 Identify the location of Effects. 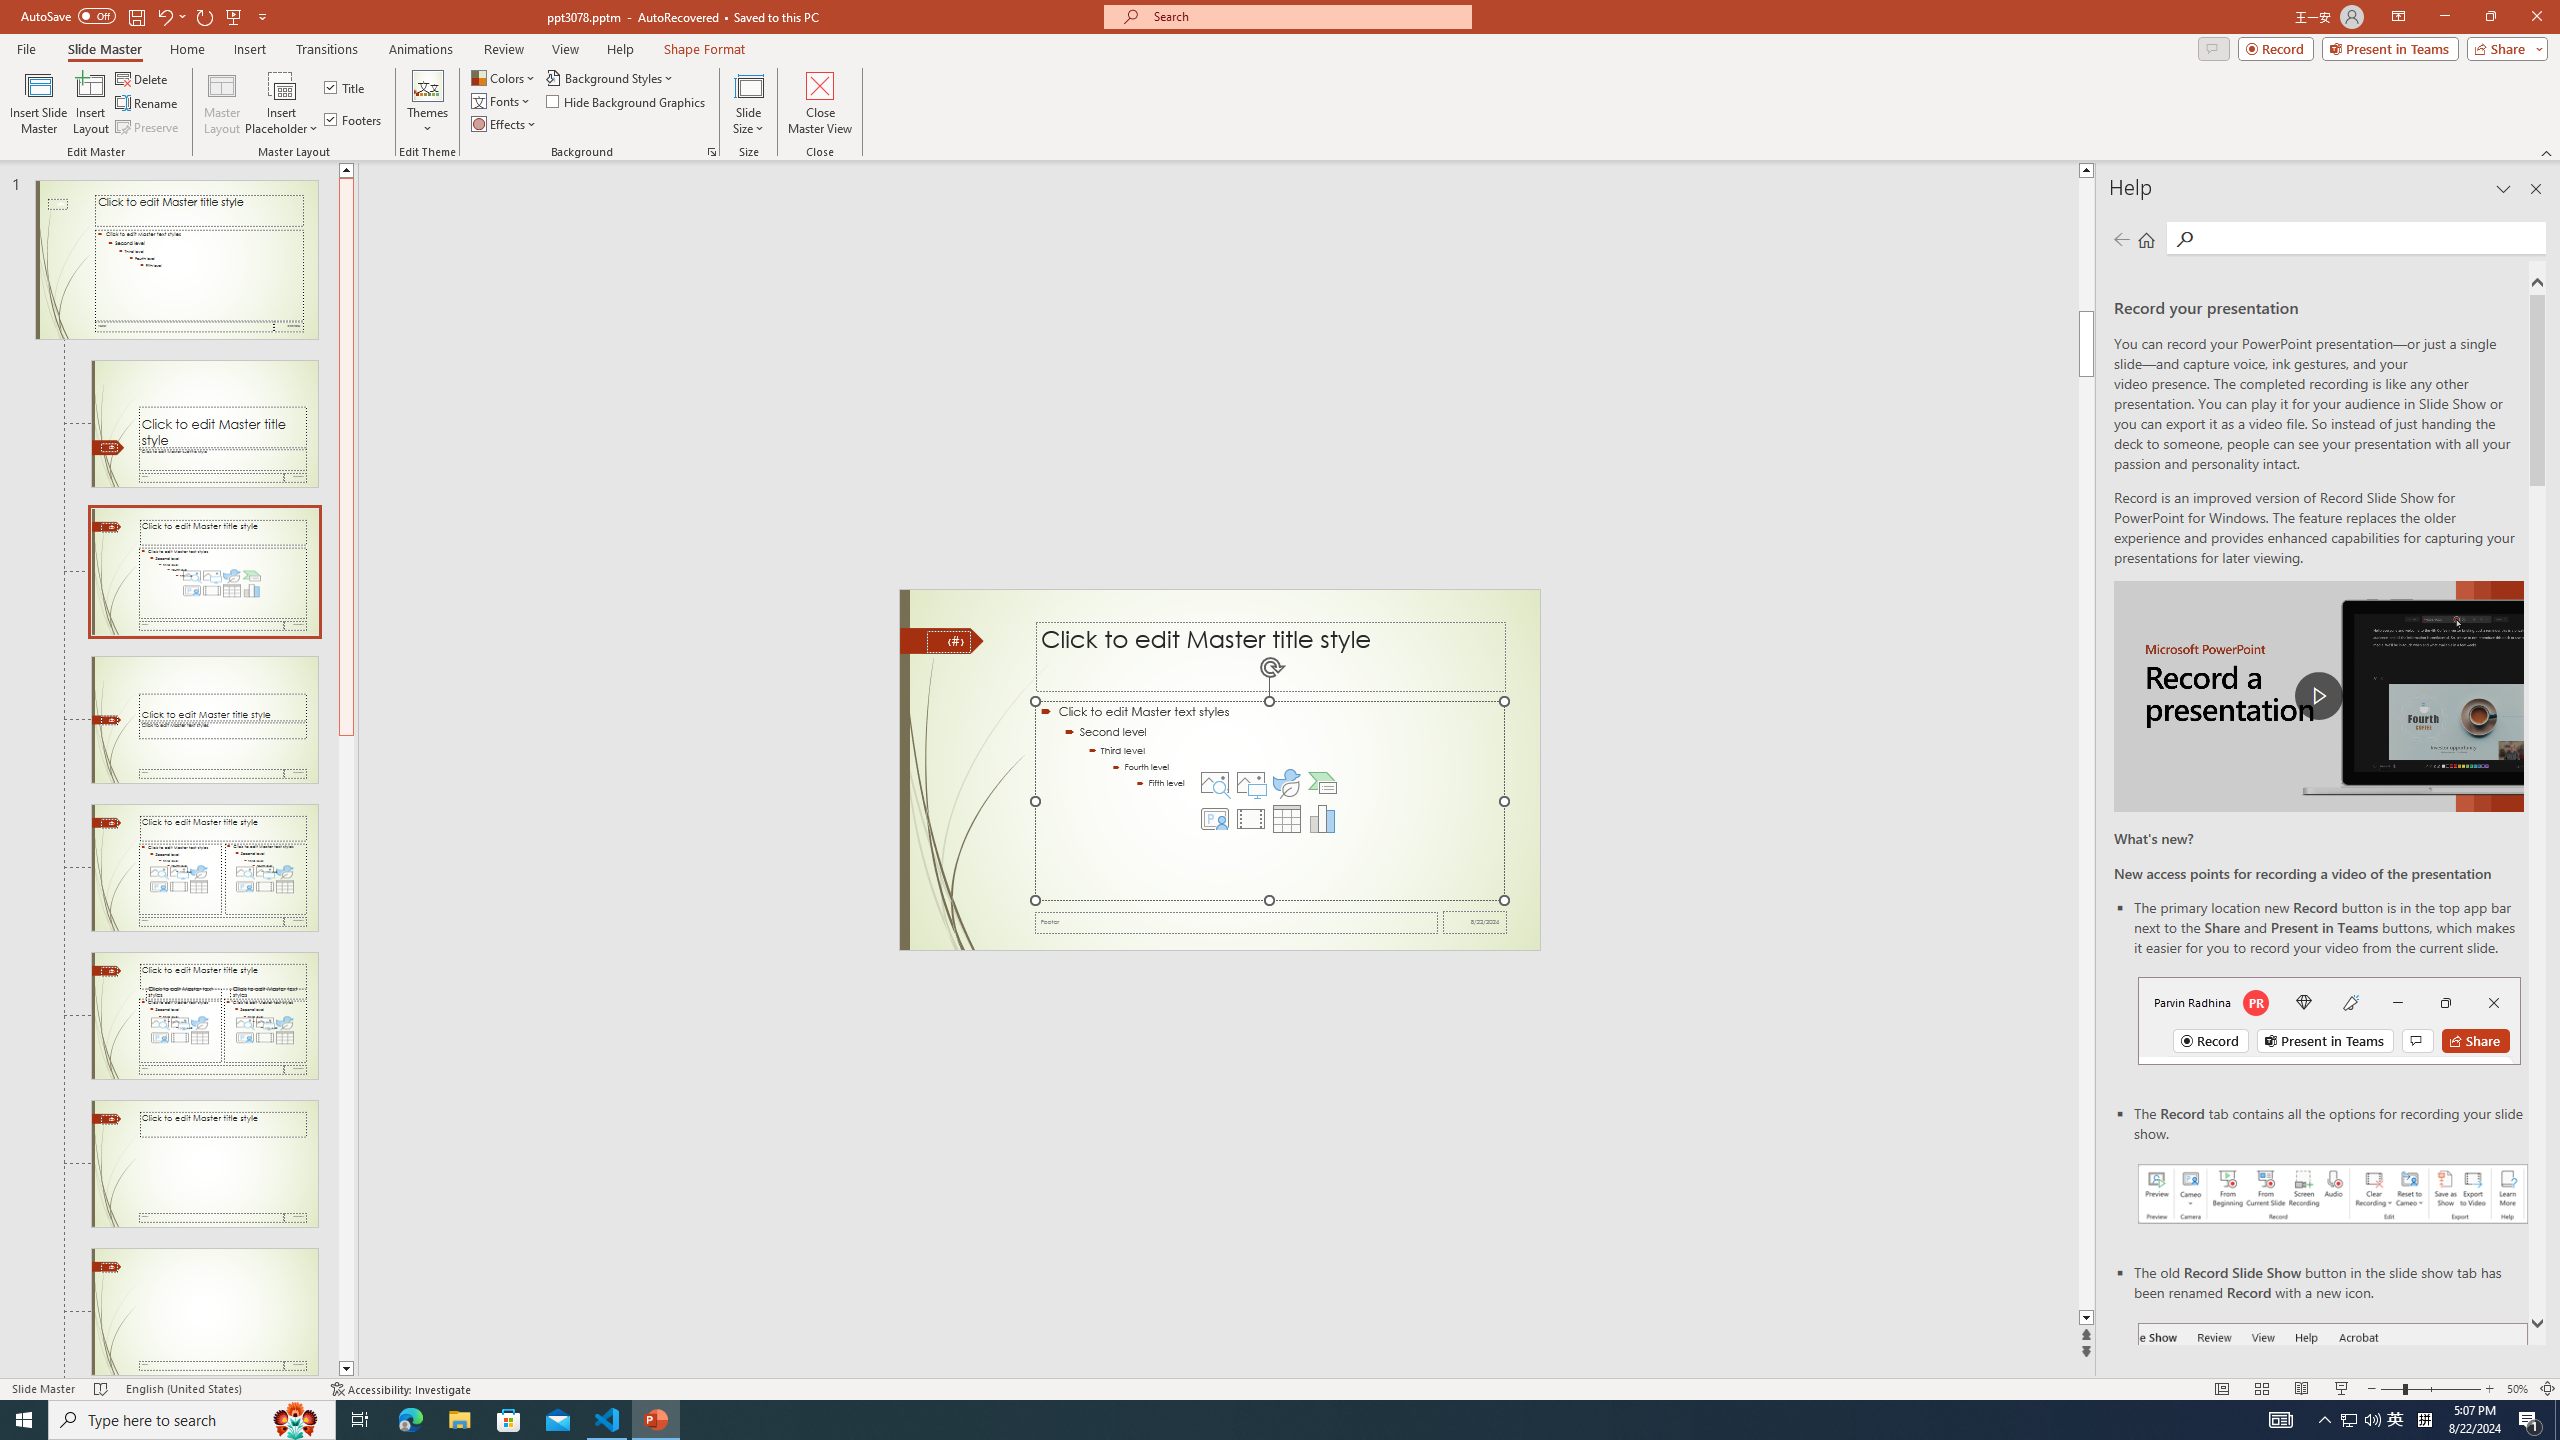
(505, 124).